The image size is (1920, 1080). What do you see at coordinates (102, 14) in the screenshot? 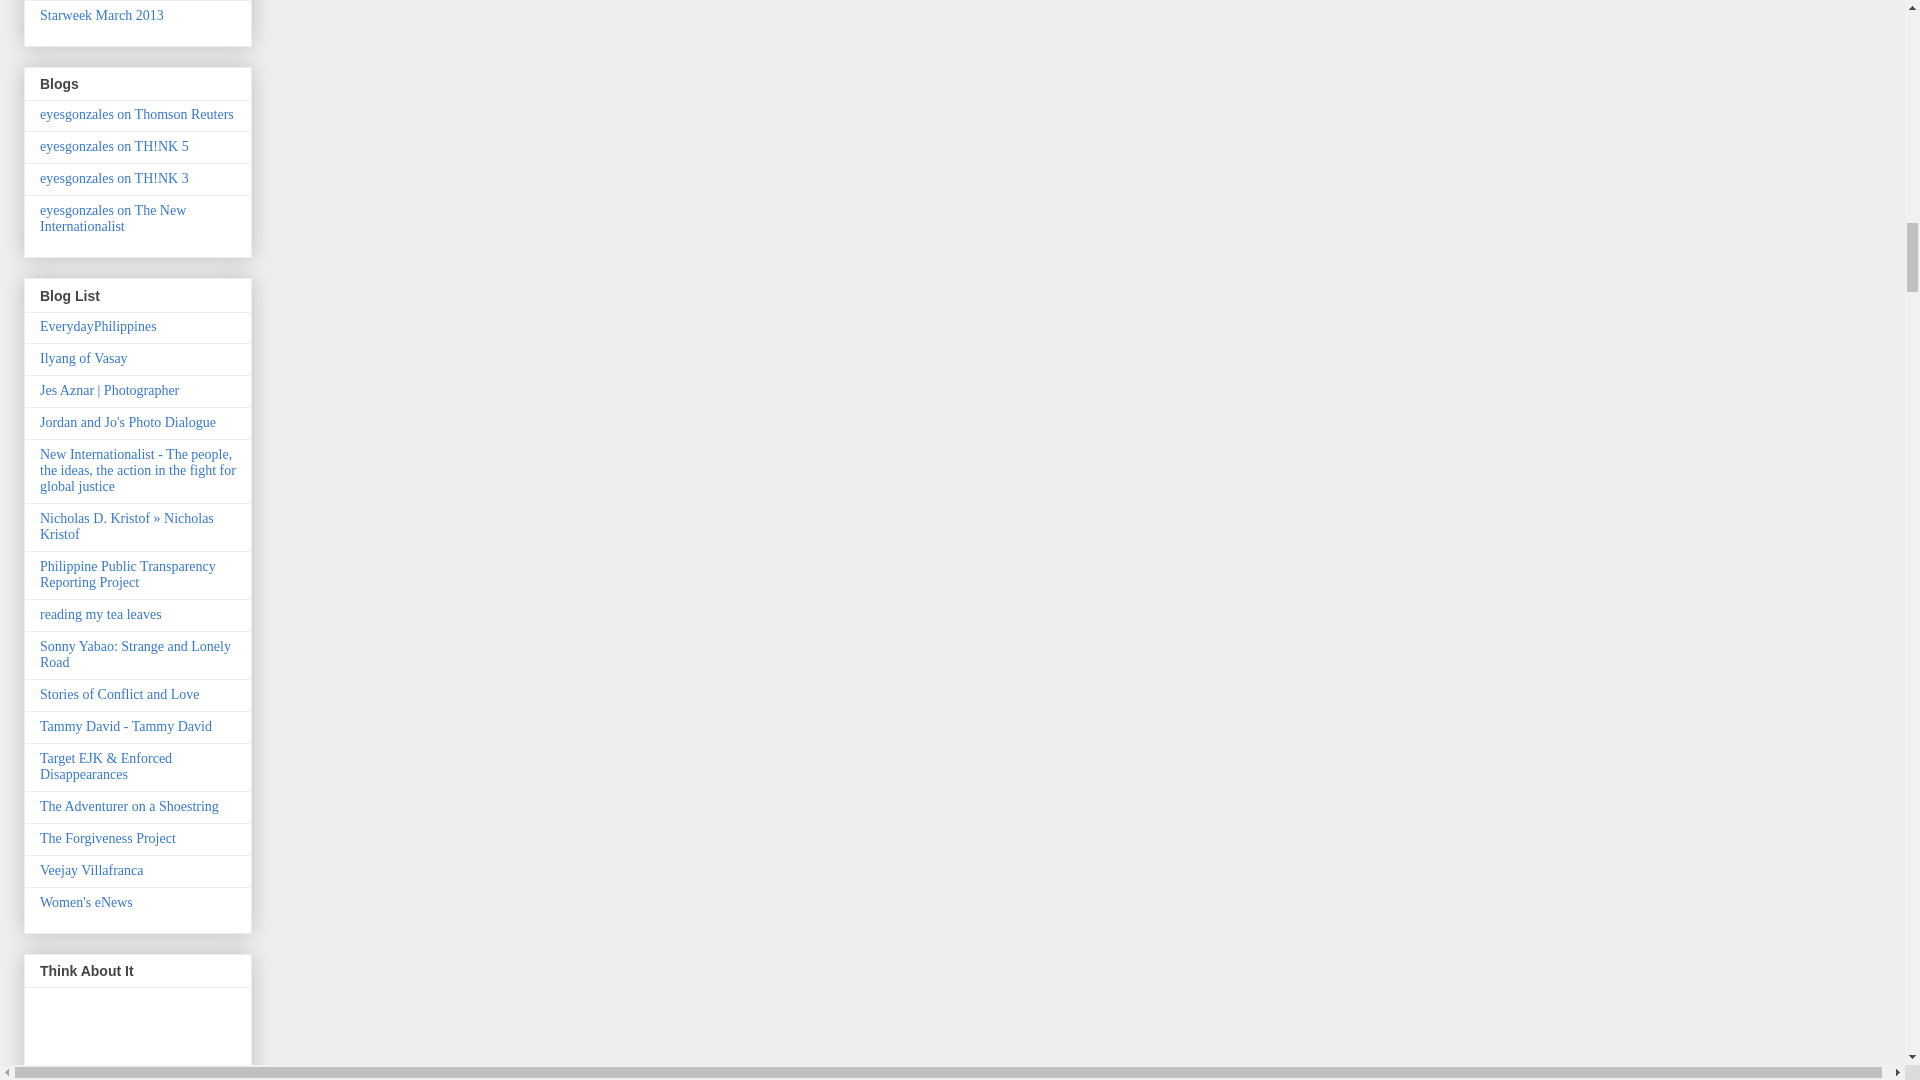
I see `Starweek March 2013` at bounding box center [102, 14].